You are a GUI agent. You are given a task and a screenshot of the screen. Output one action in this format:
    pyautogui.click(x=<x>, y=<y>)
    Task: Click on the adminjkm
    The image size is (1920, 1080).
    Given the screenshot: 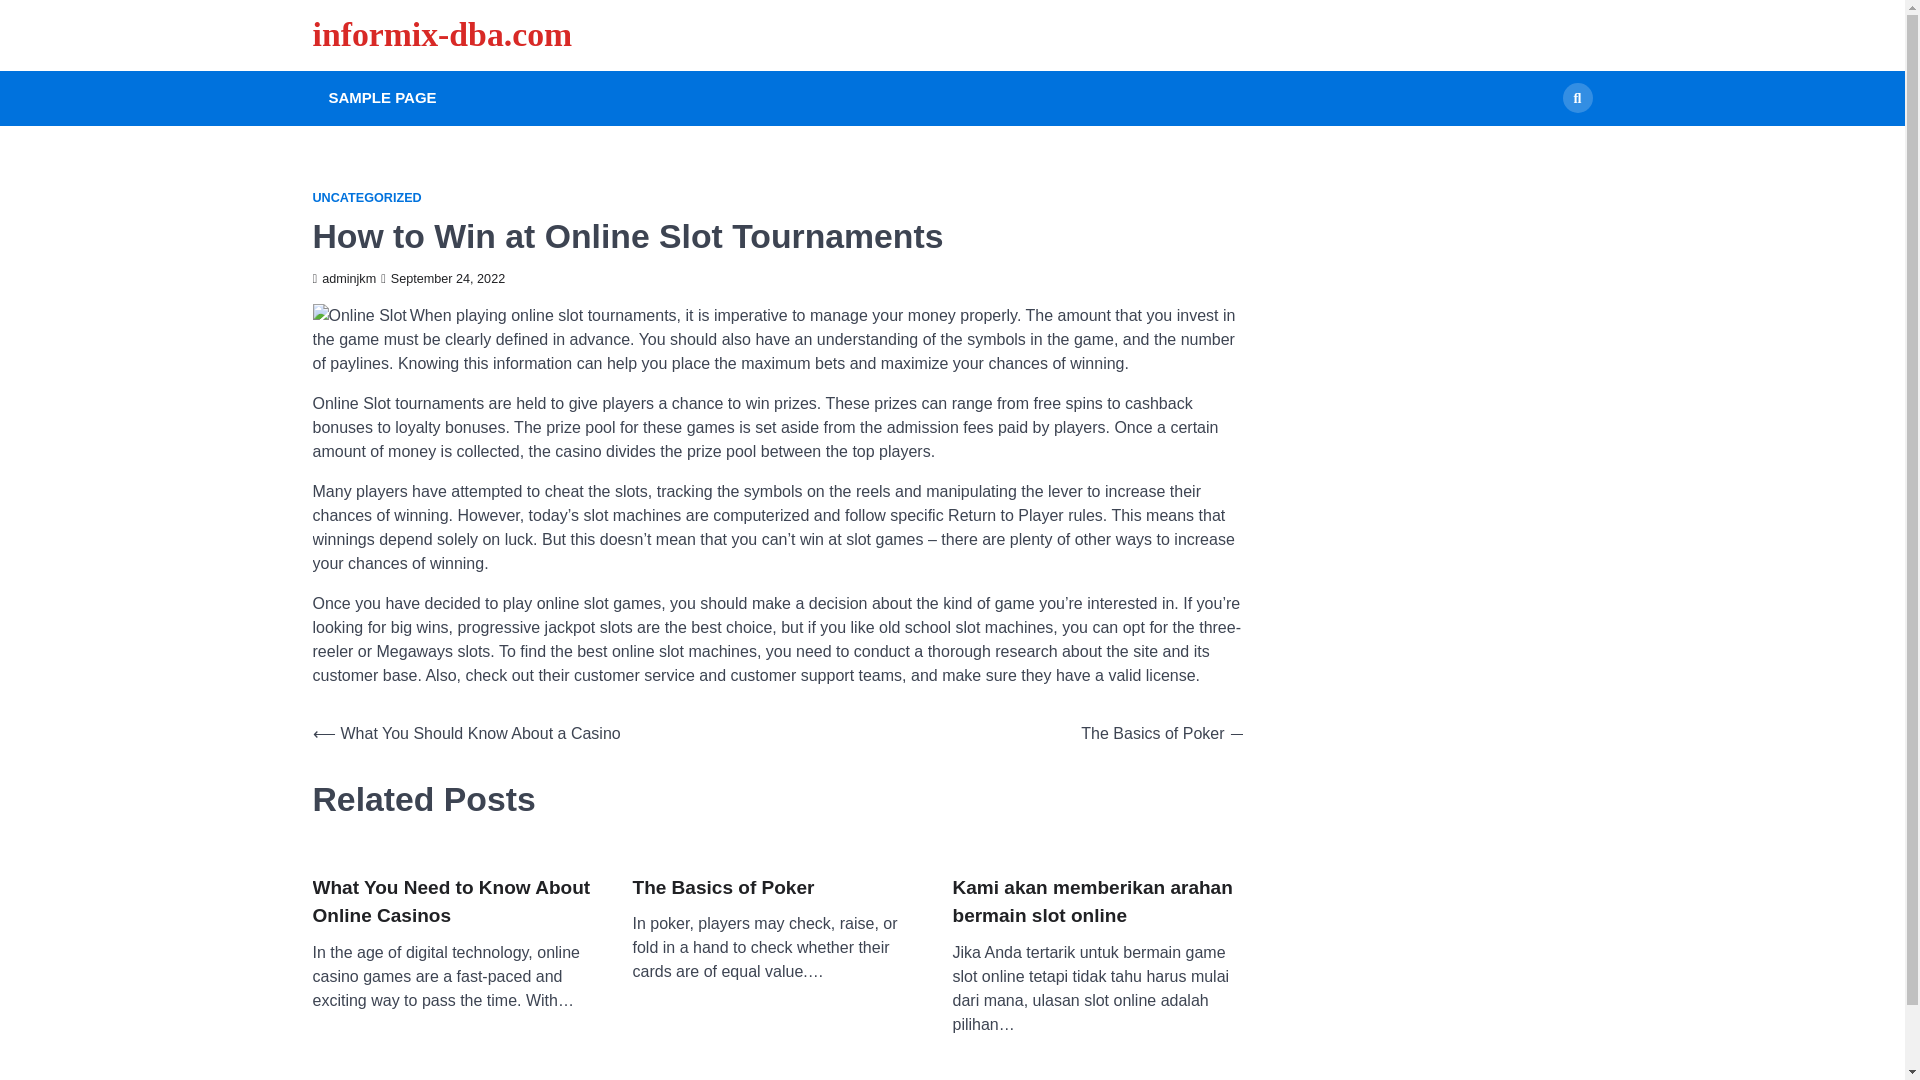 What is the action you would take?
    pyautogui.click(x=344, y=279)
    